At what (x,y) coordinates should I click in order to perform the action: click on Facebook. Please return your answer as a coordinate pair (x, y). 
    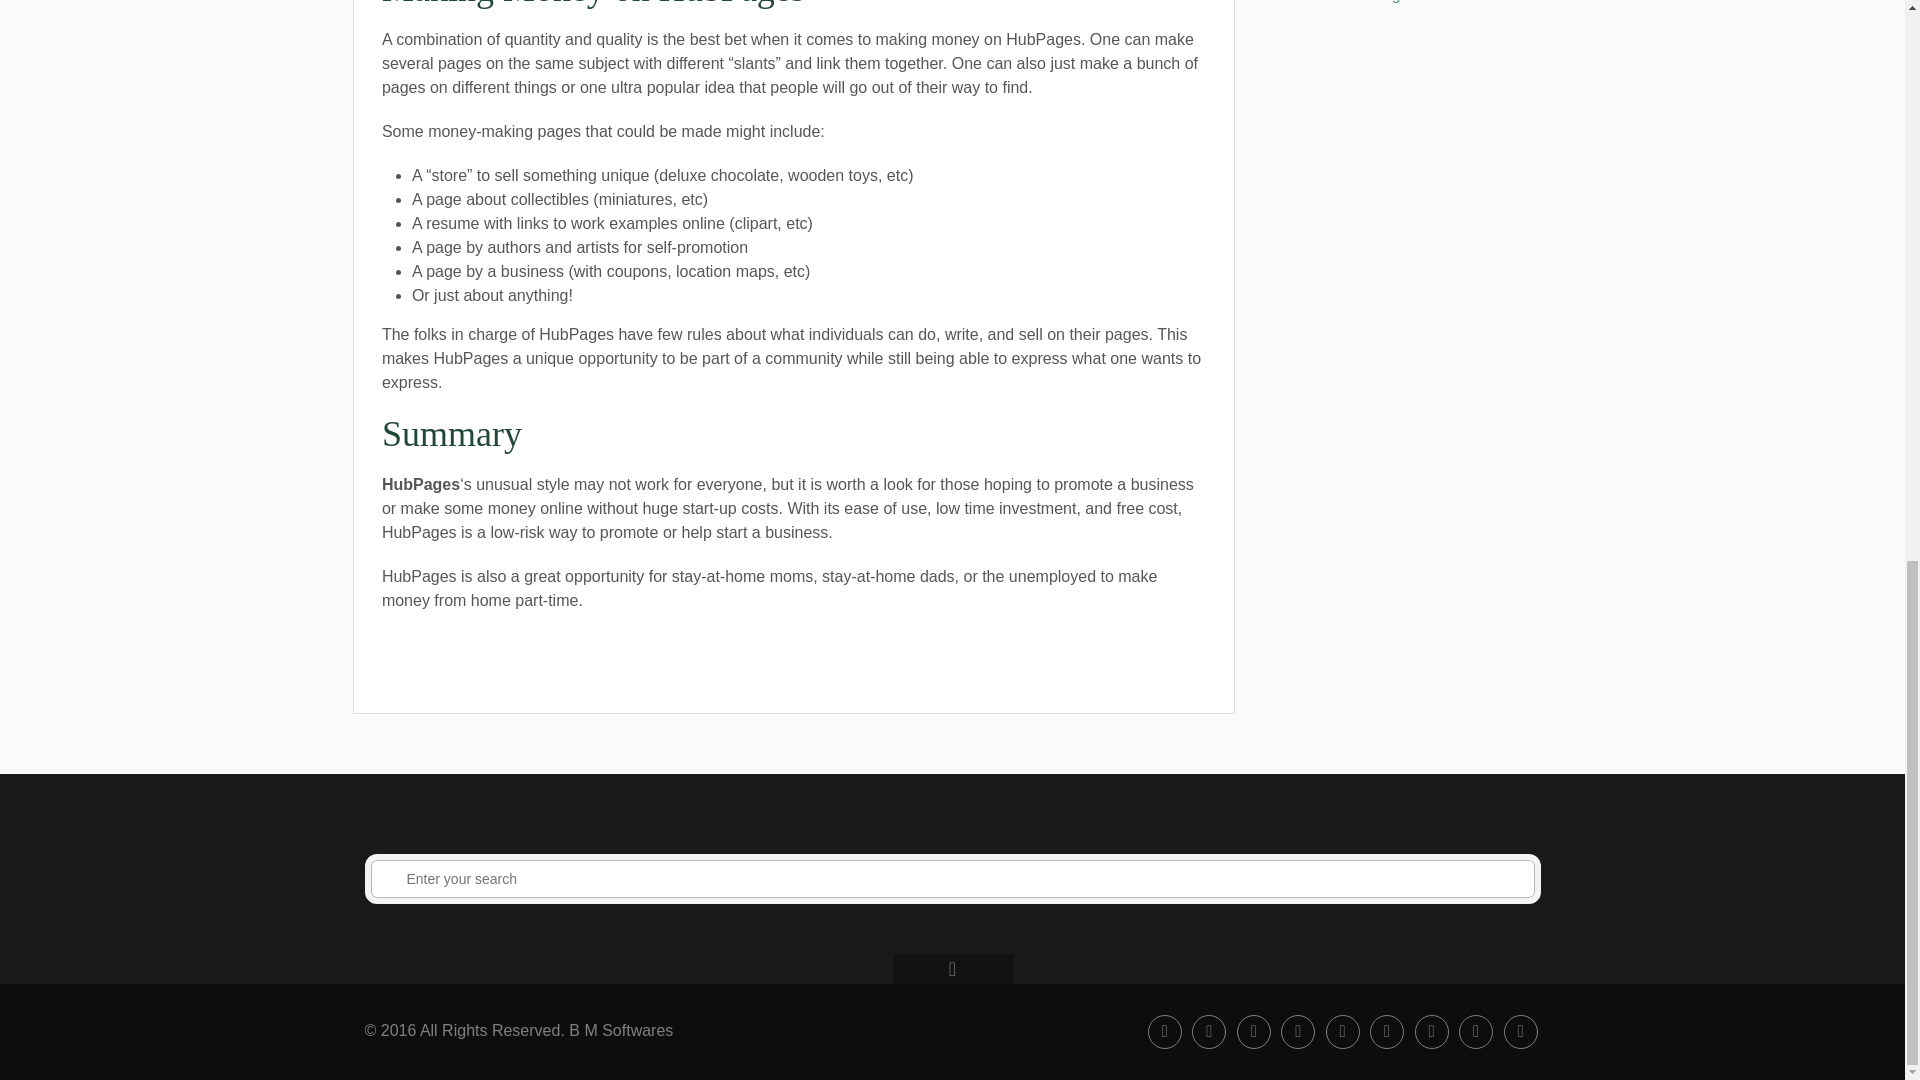
    Looking at the image, I should click on (1165, 1032).